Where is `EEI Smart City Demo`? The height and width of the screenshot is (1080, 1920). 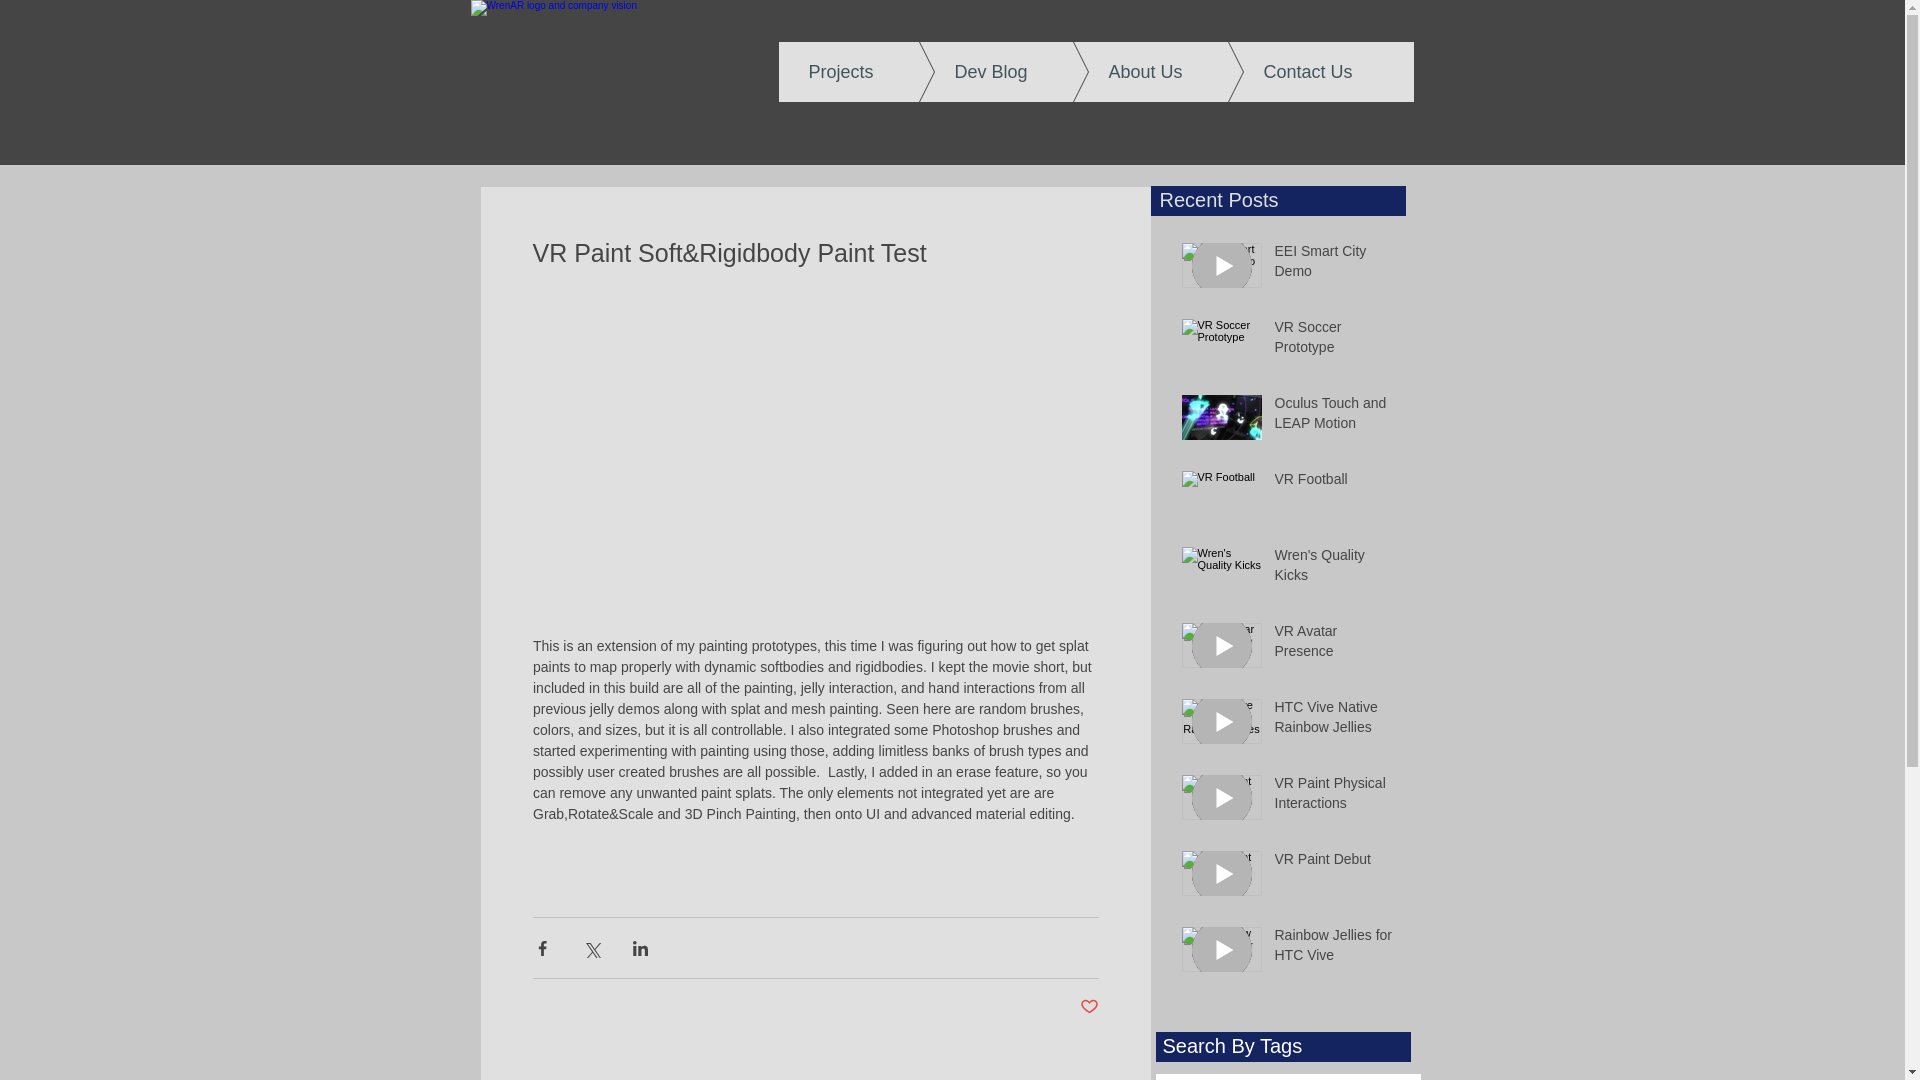
EEI Smart City Demo is located at coordinates (1334, 265).